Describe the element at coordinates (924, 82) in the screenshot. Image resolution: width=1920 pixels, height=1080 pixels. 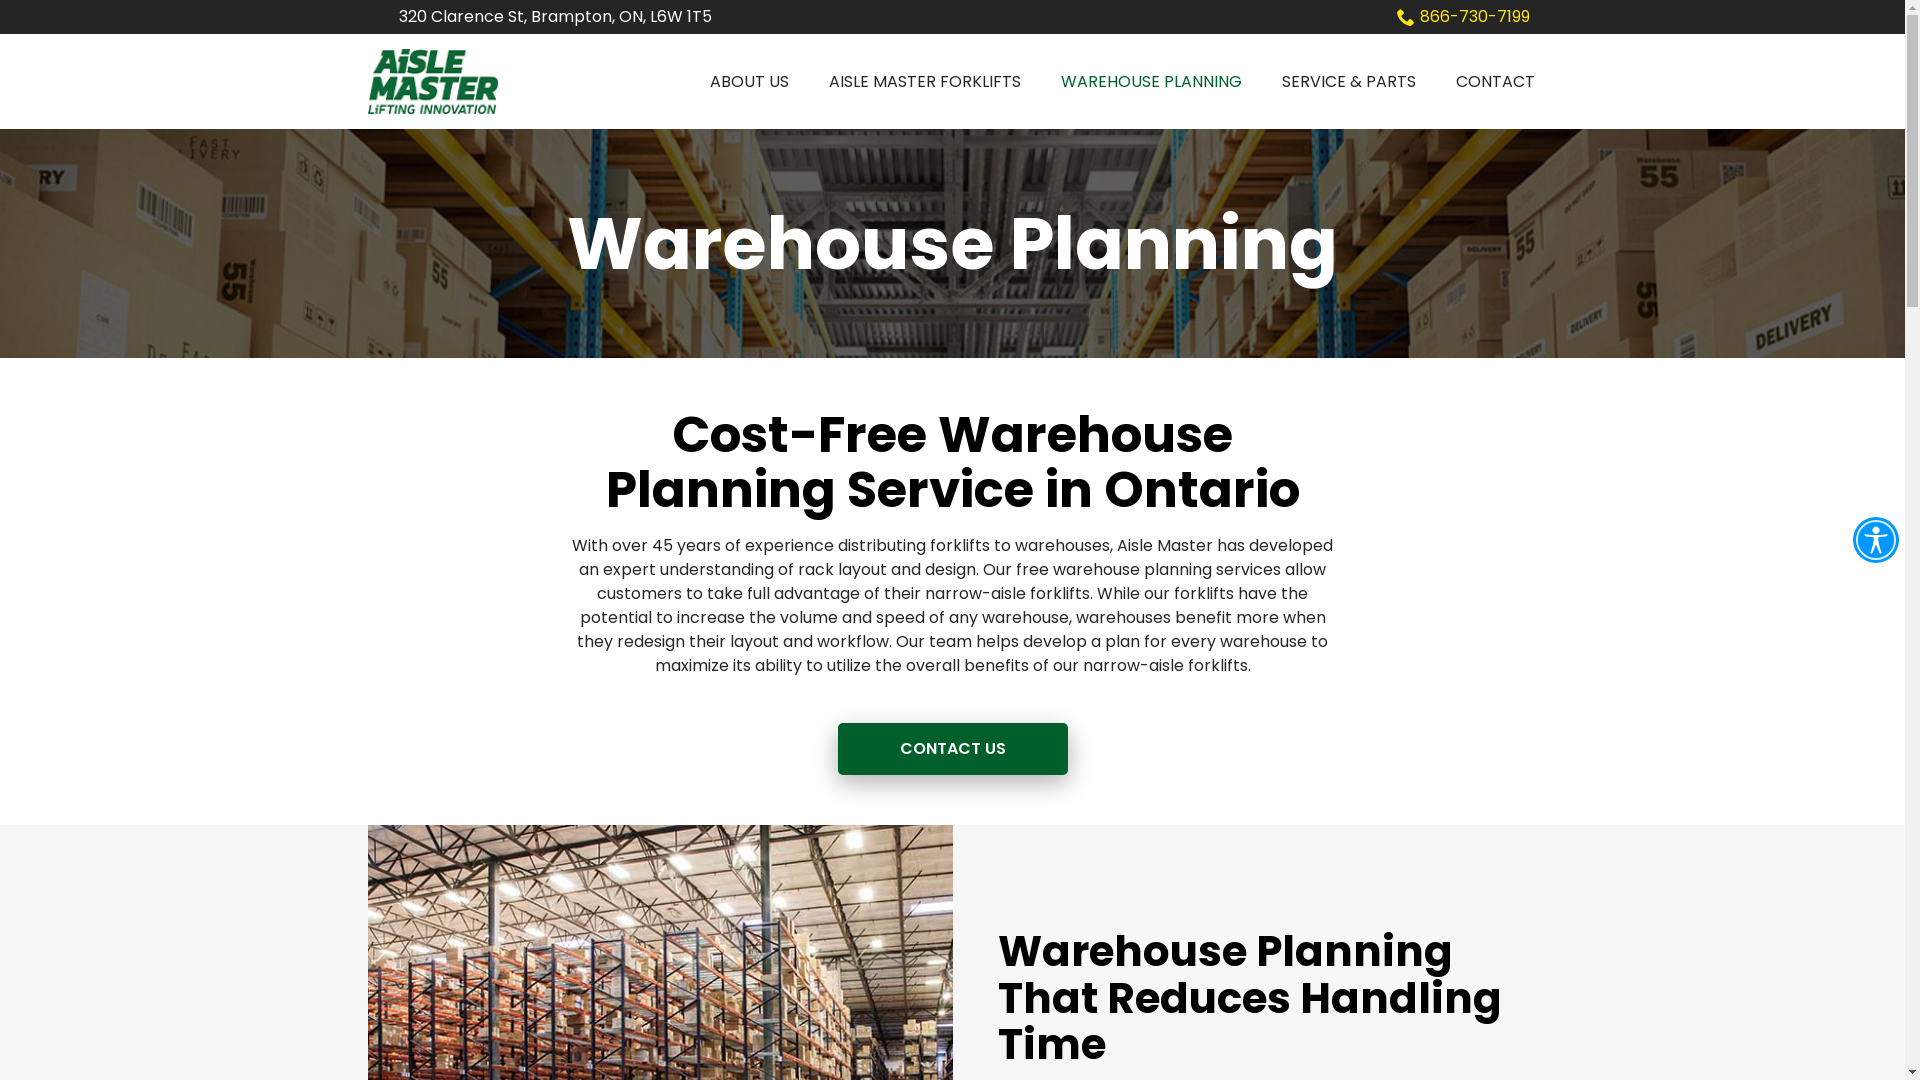
I see `AISLE MASTER FORKLIFTS` at that location.